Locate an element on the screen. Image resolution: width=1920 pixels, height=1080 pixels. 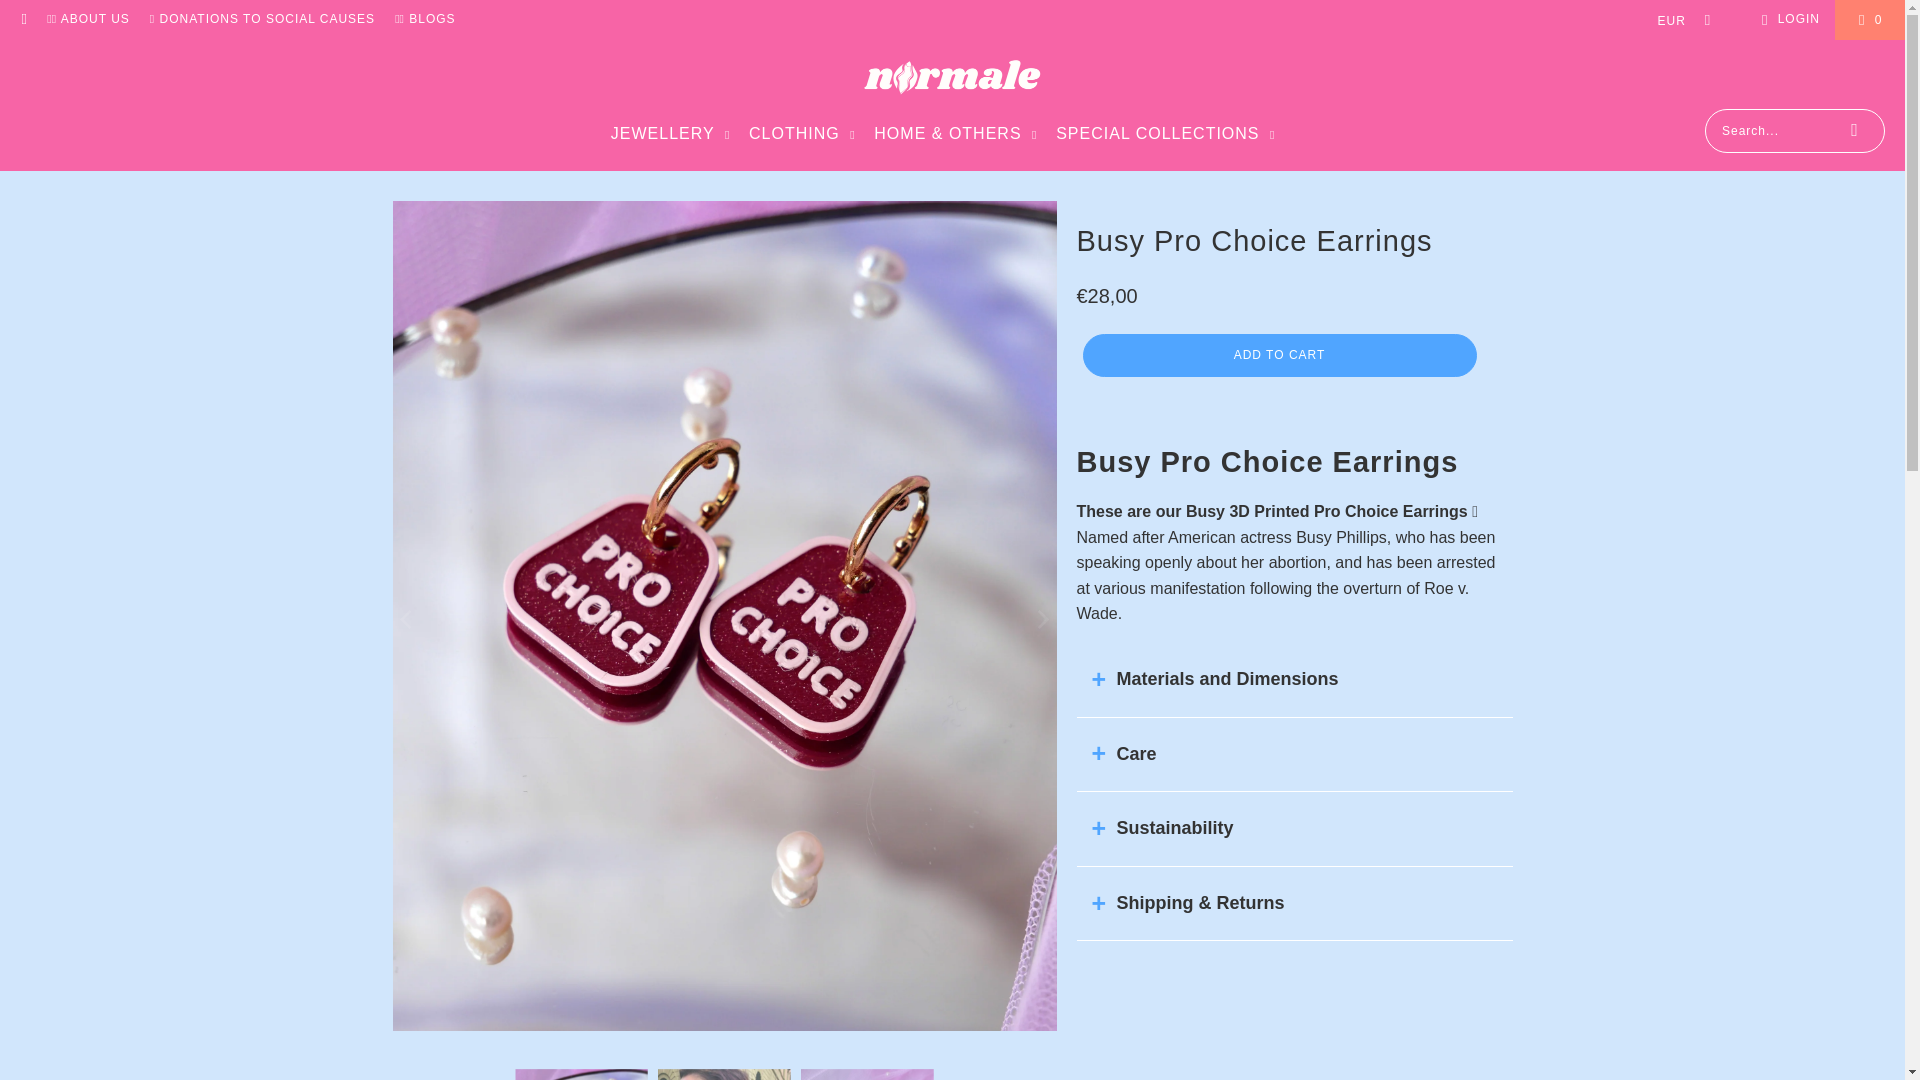
My Account  is located at coordinates (1787, 20).